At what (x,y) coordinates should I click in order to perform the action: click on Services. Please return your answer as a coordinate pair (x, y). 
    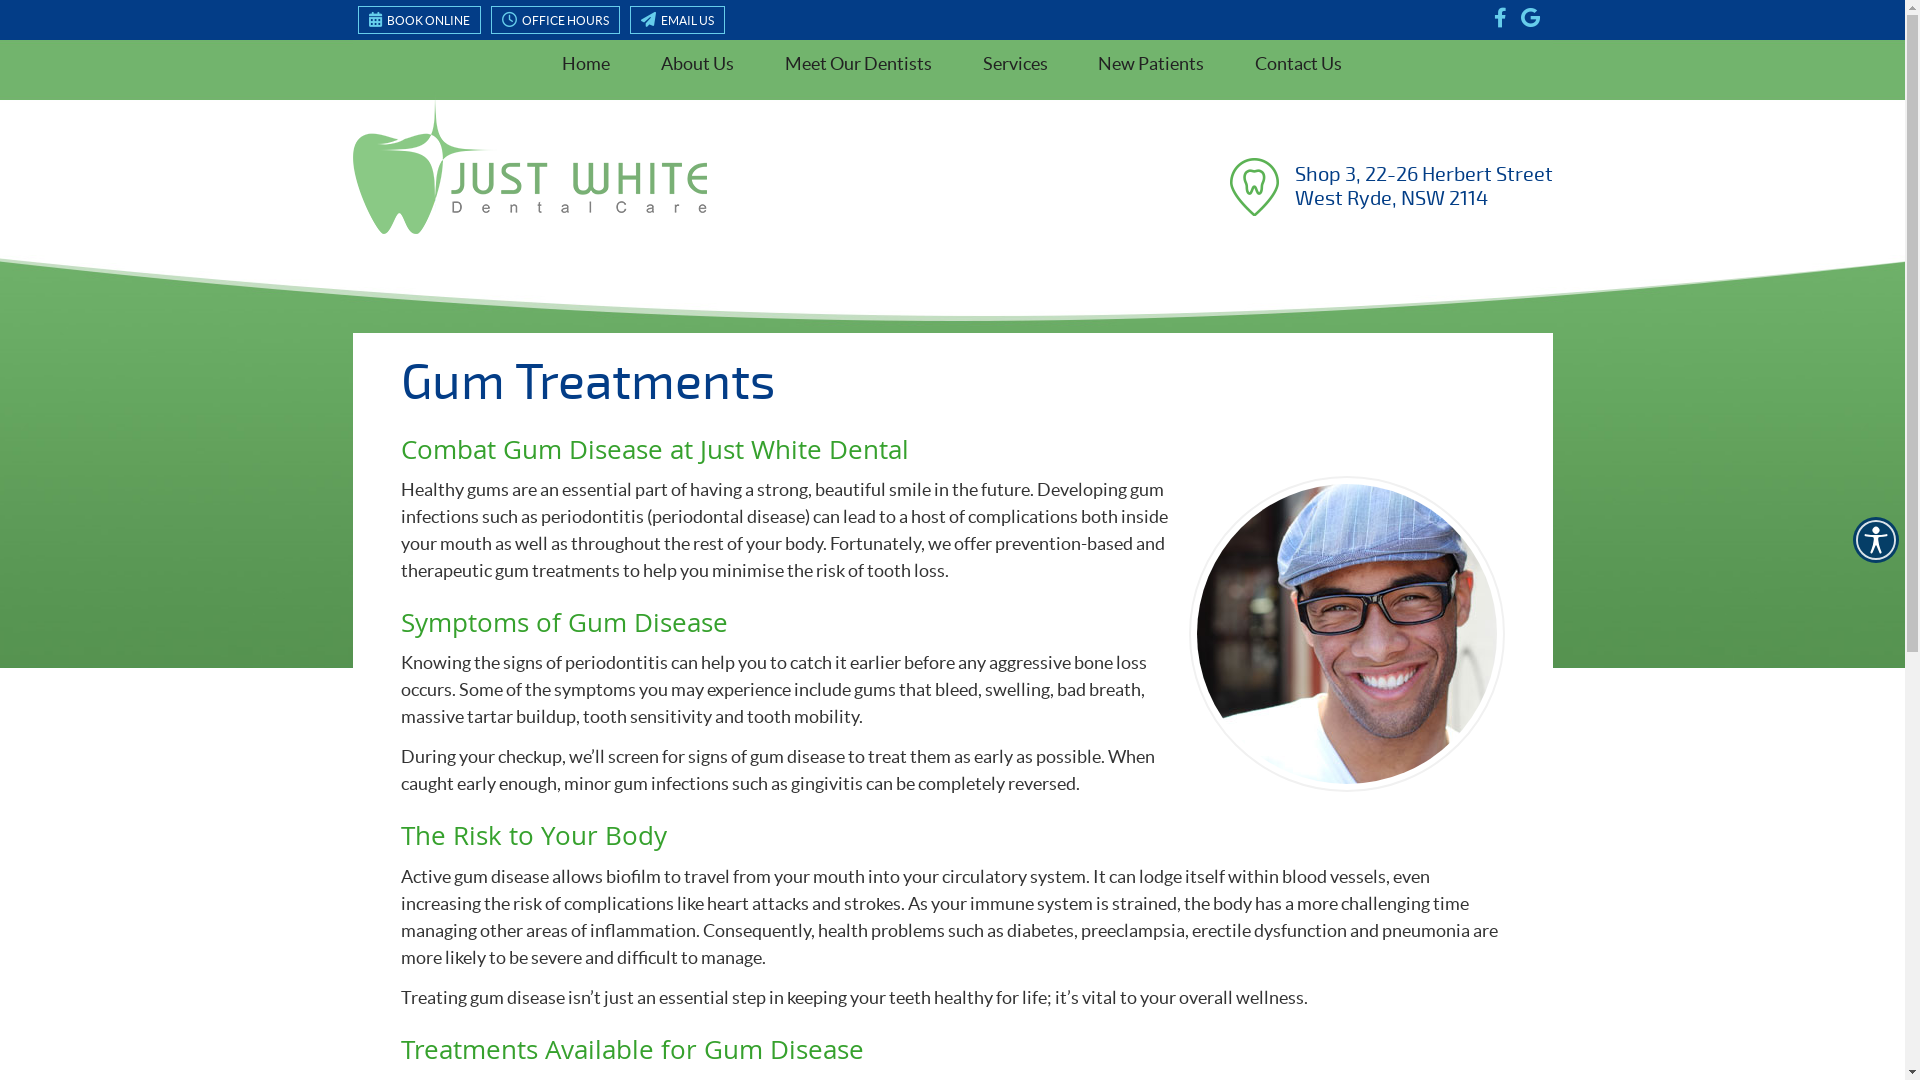
    Looking at the image, I should click on (1016, 64).